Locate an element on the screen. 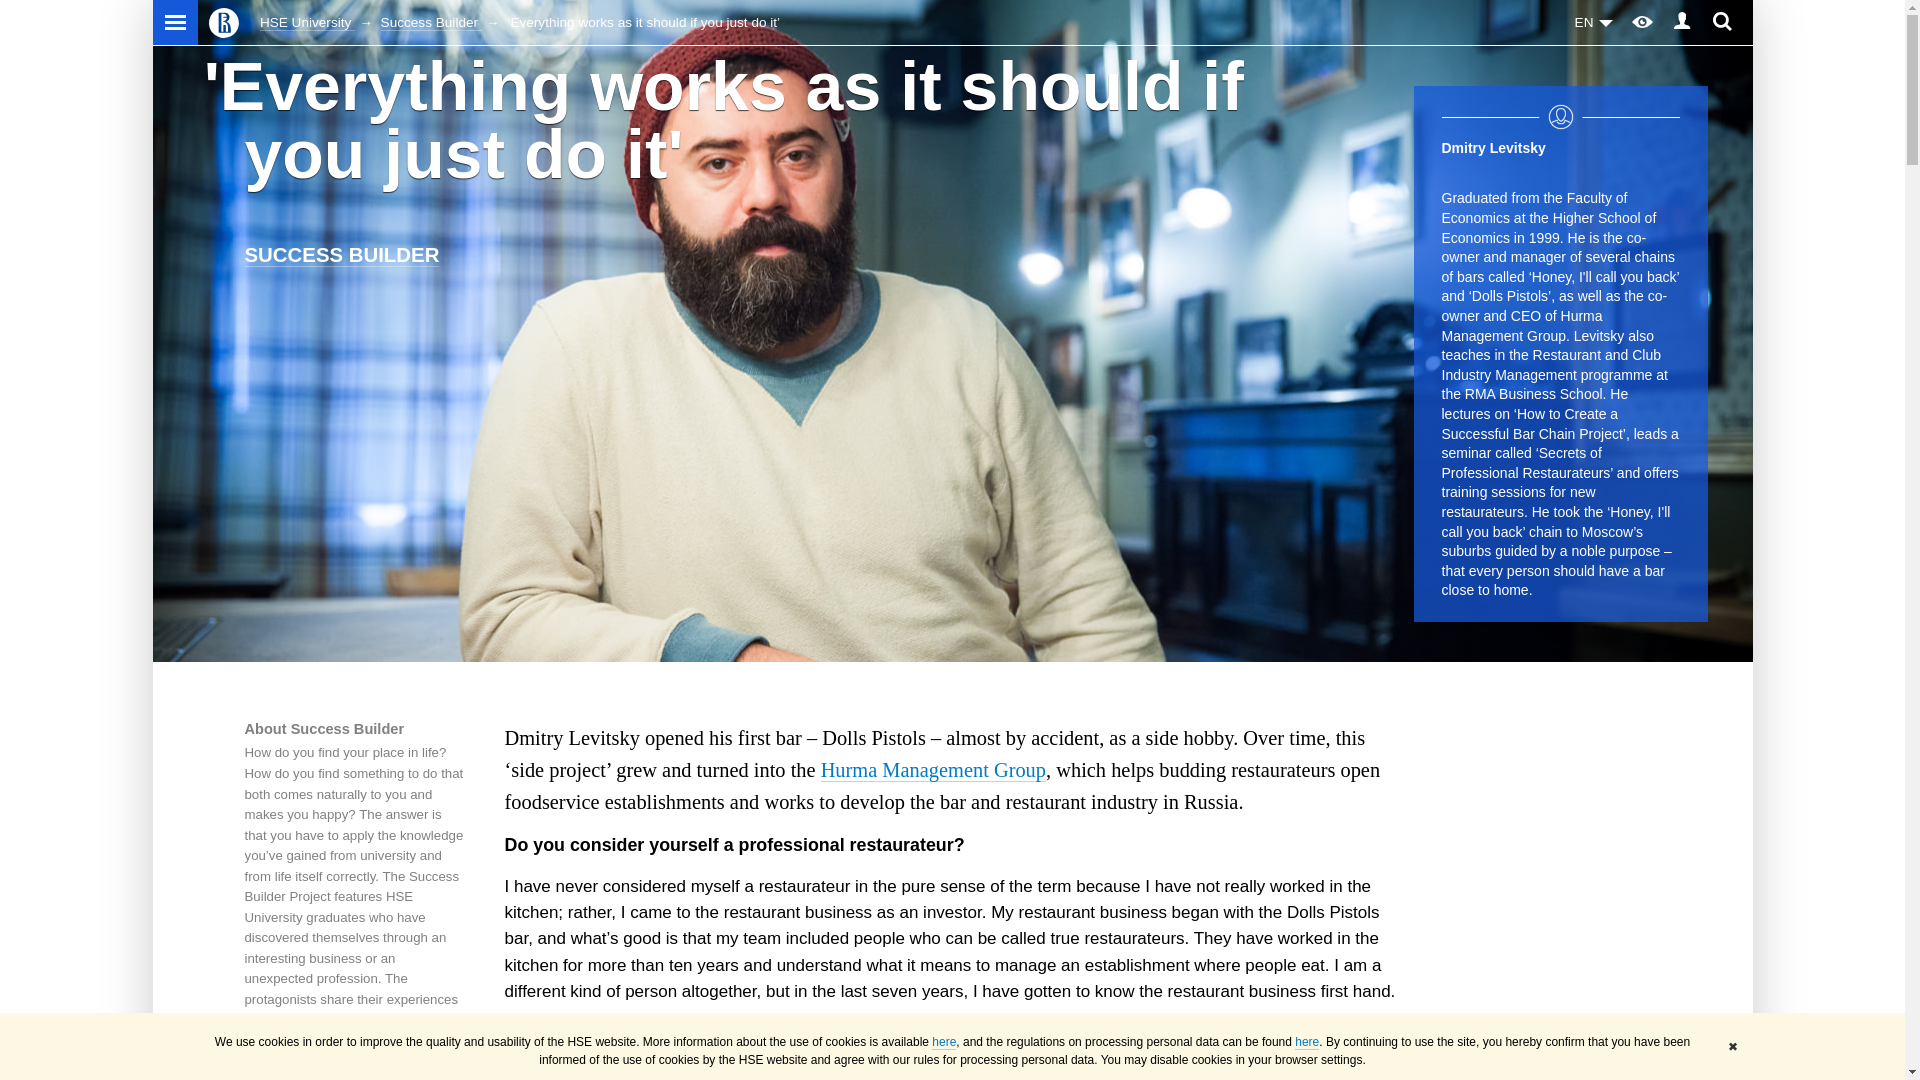 The width and height of the screenshot is (1920, 1080). HSE University is located at coordinates (307, 23).